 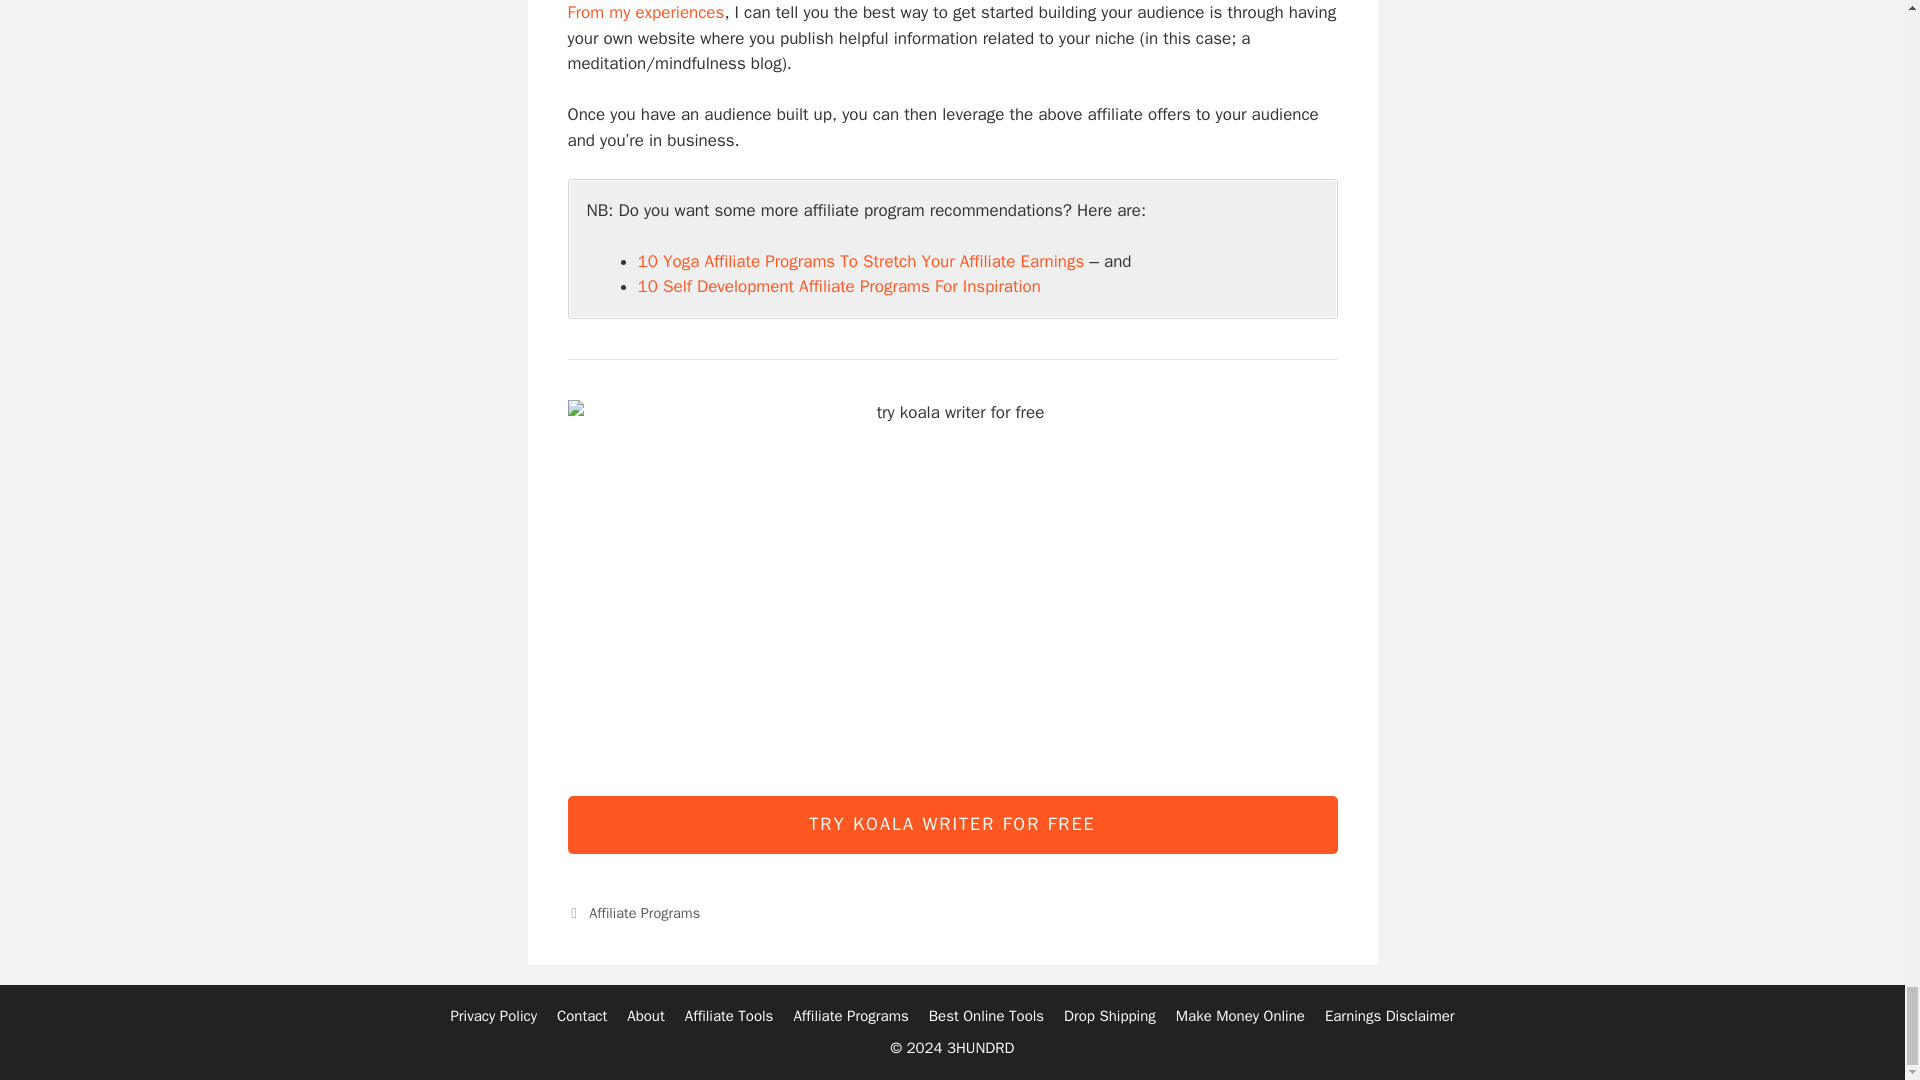 I want to click on Affiliate Programs, so click(x=644, y=912).